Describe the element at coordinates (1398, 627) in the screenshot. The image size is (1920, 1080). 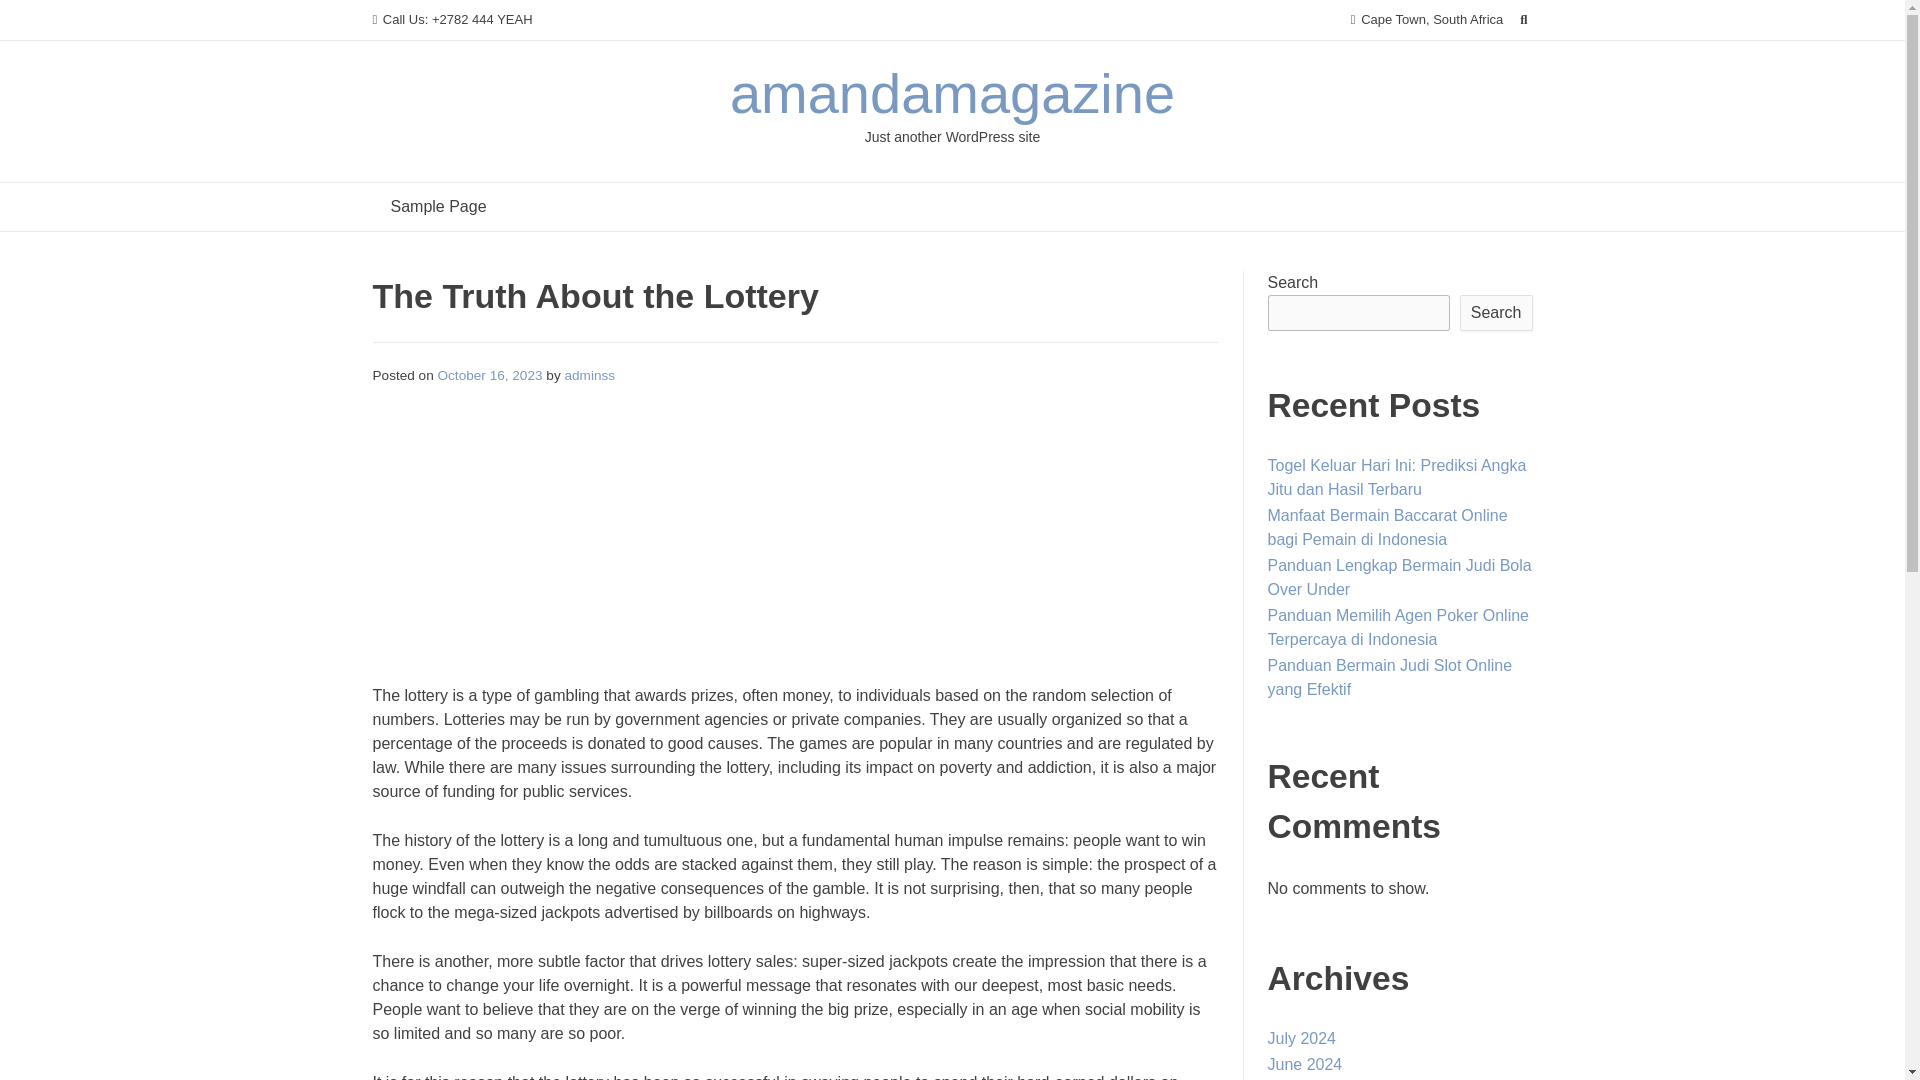
I see `Panduan Memilih Agen Poker Online Terpercaya di Indonesia` at that location.